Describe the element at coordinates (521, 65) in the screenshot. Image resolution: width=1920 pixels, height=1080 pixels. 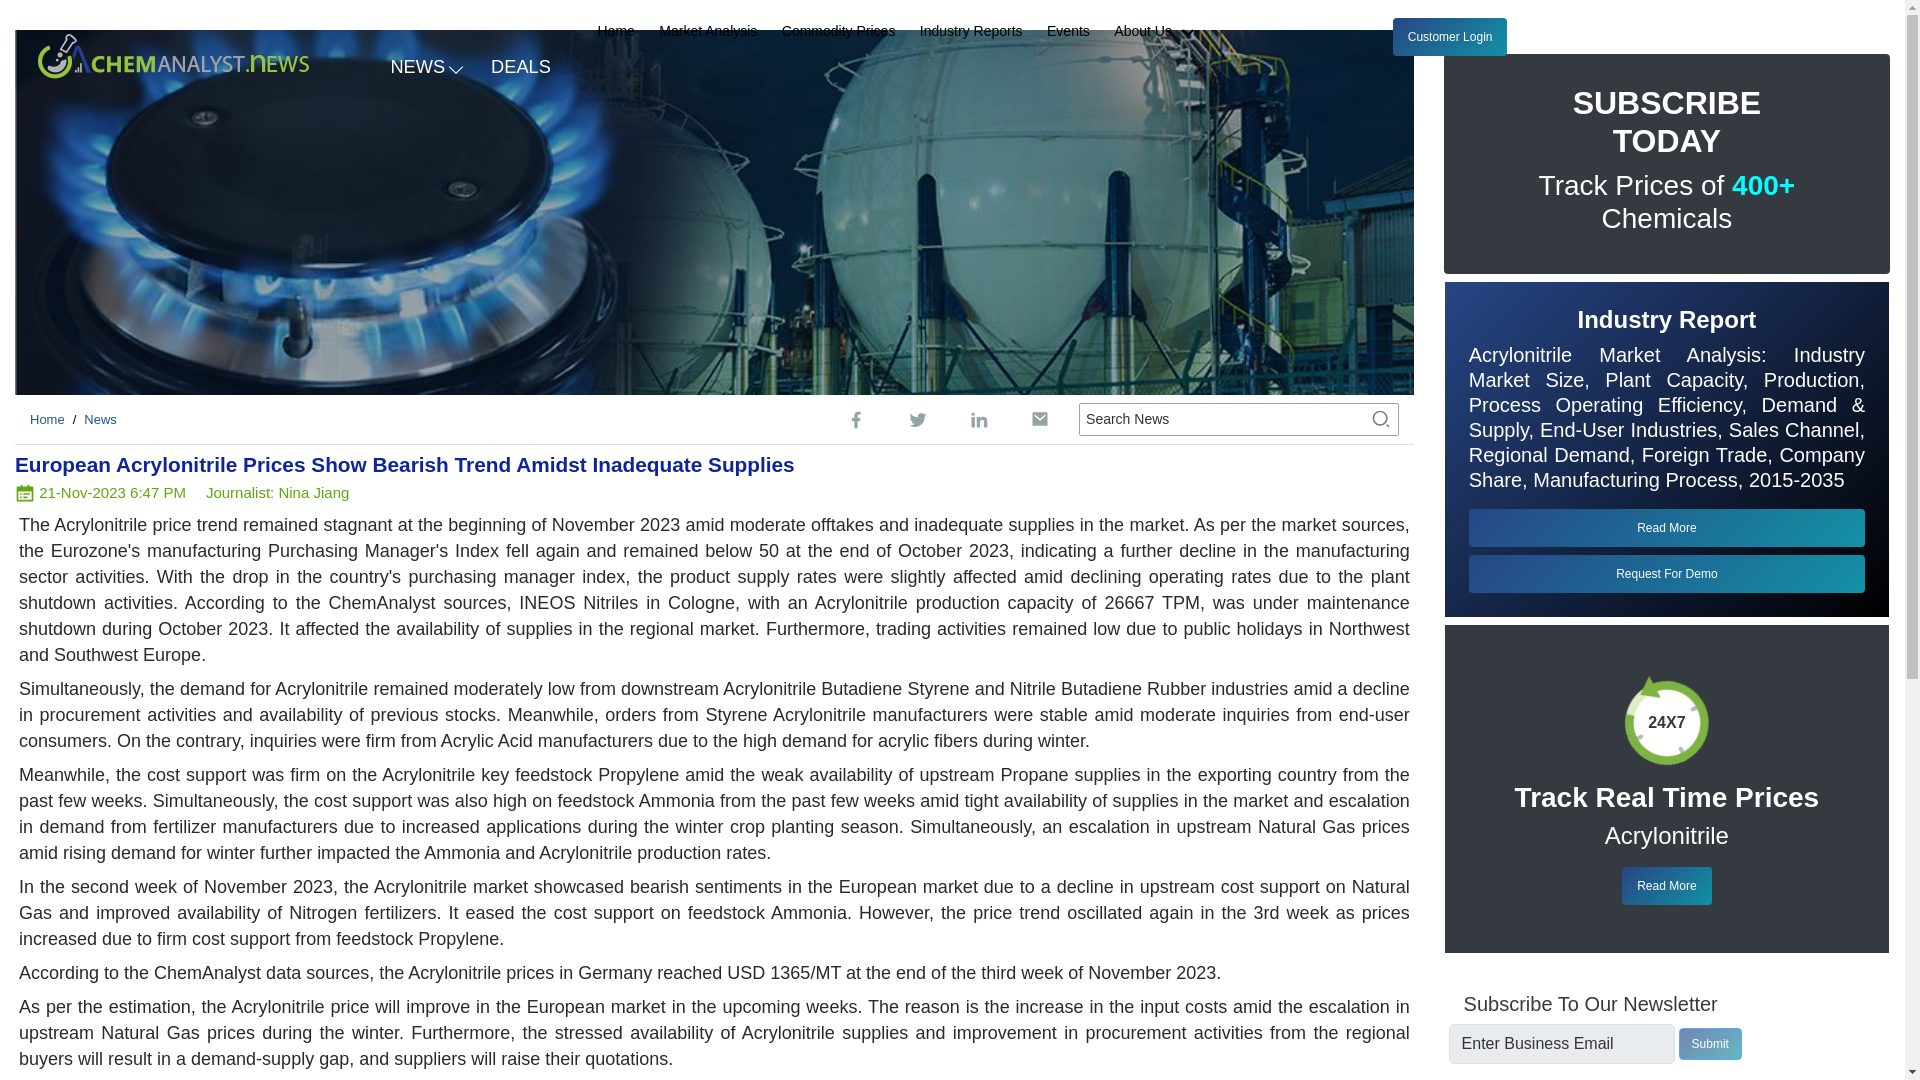
I see `DEALS` at that location.